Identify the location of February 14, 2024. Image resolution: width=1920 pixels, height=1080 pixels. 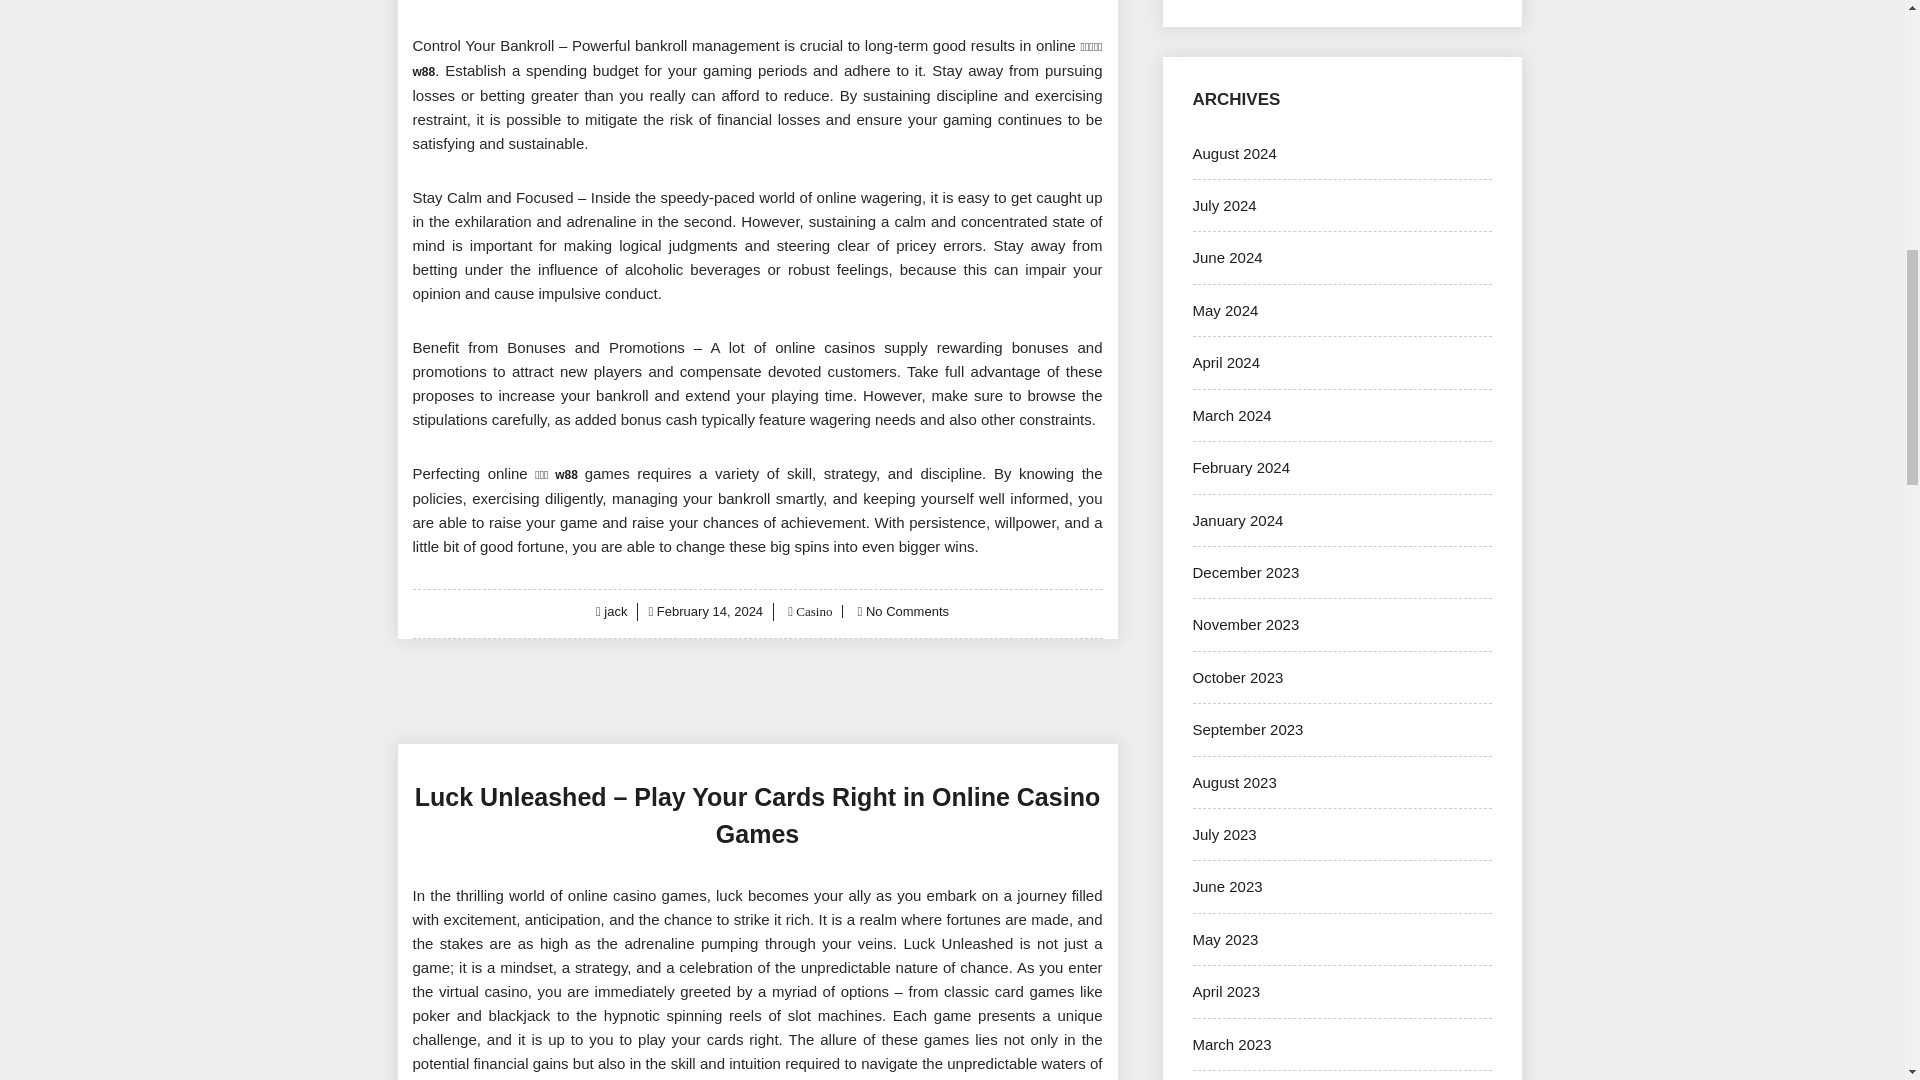
(709, 610).